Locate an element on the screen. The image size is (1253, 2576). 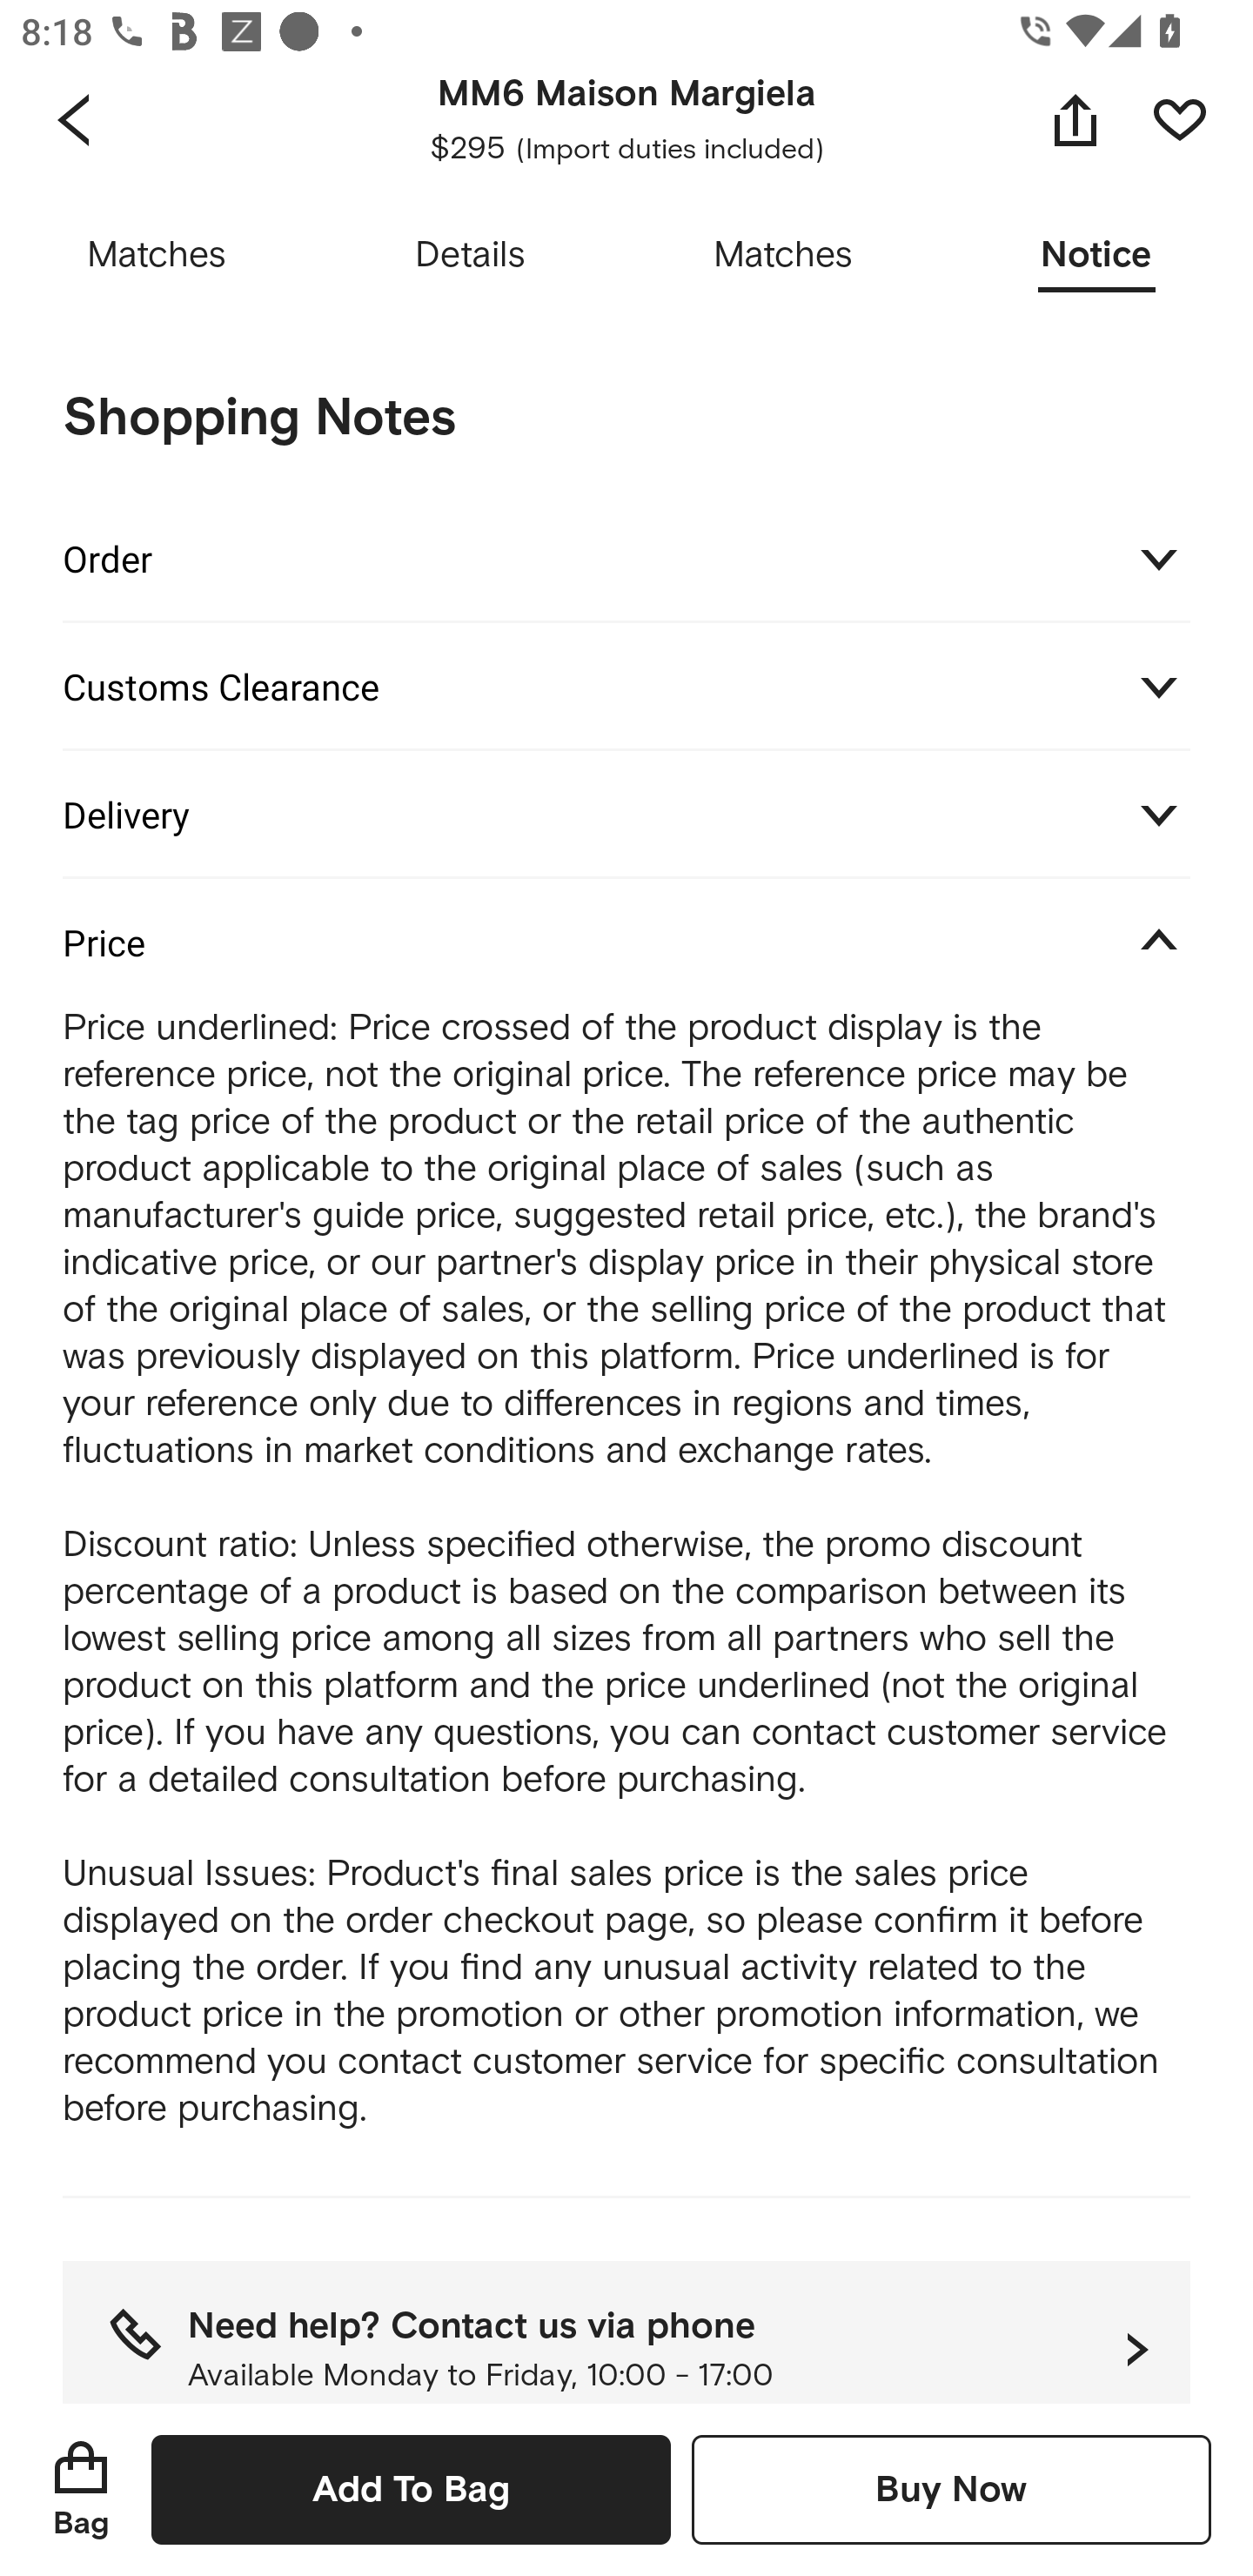
Matches is located at coordinates (157, 256).